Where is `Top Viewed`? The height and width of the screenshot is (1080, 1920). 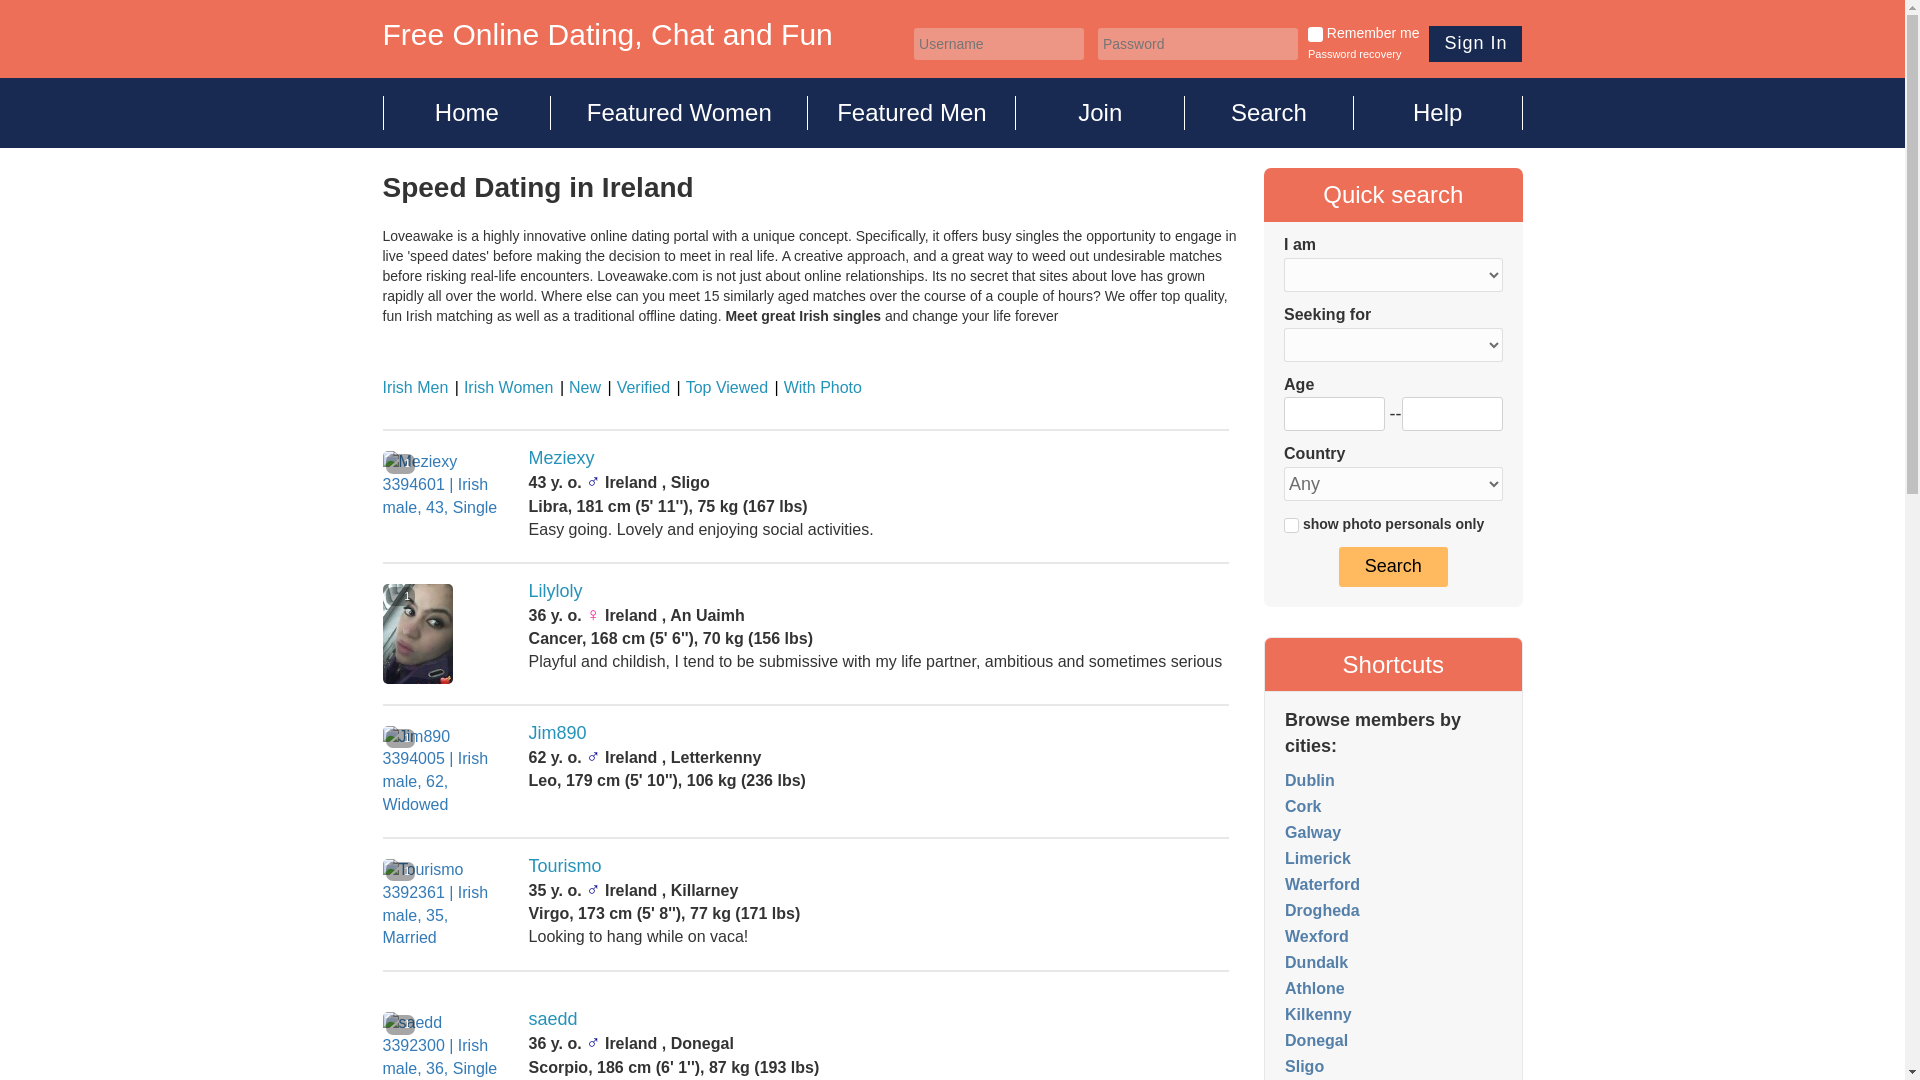 Top Viewed is located at coordinates (720, 388).